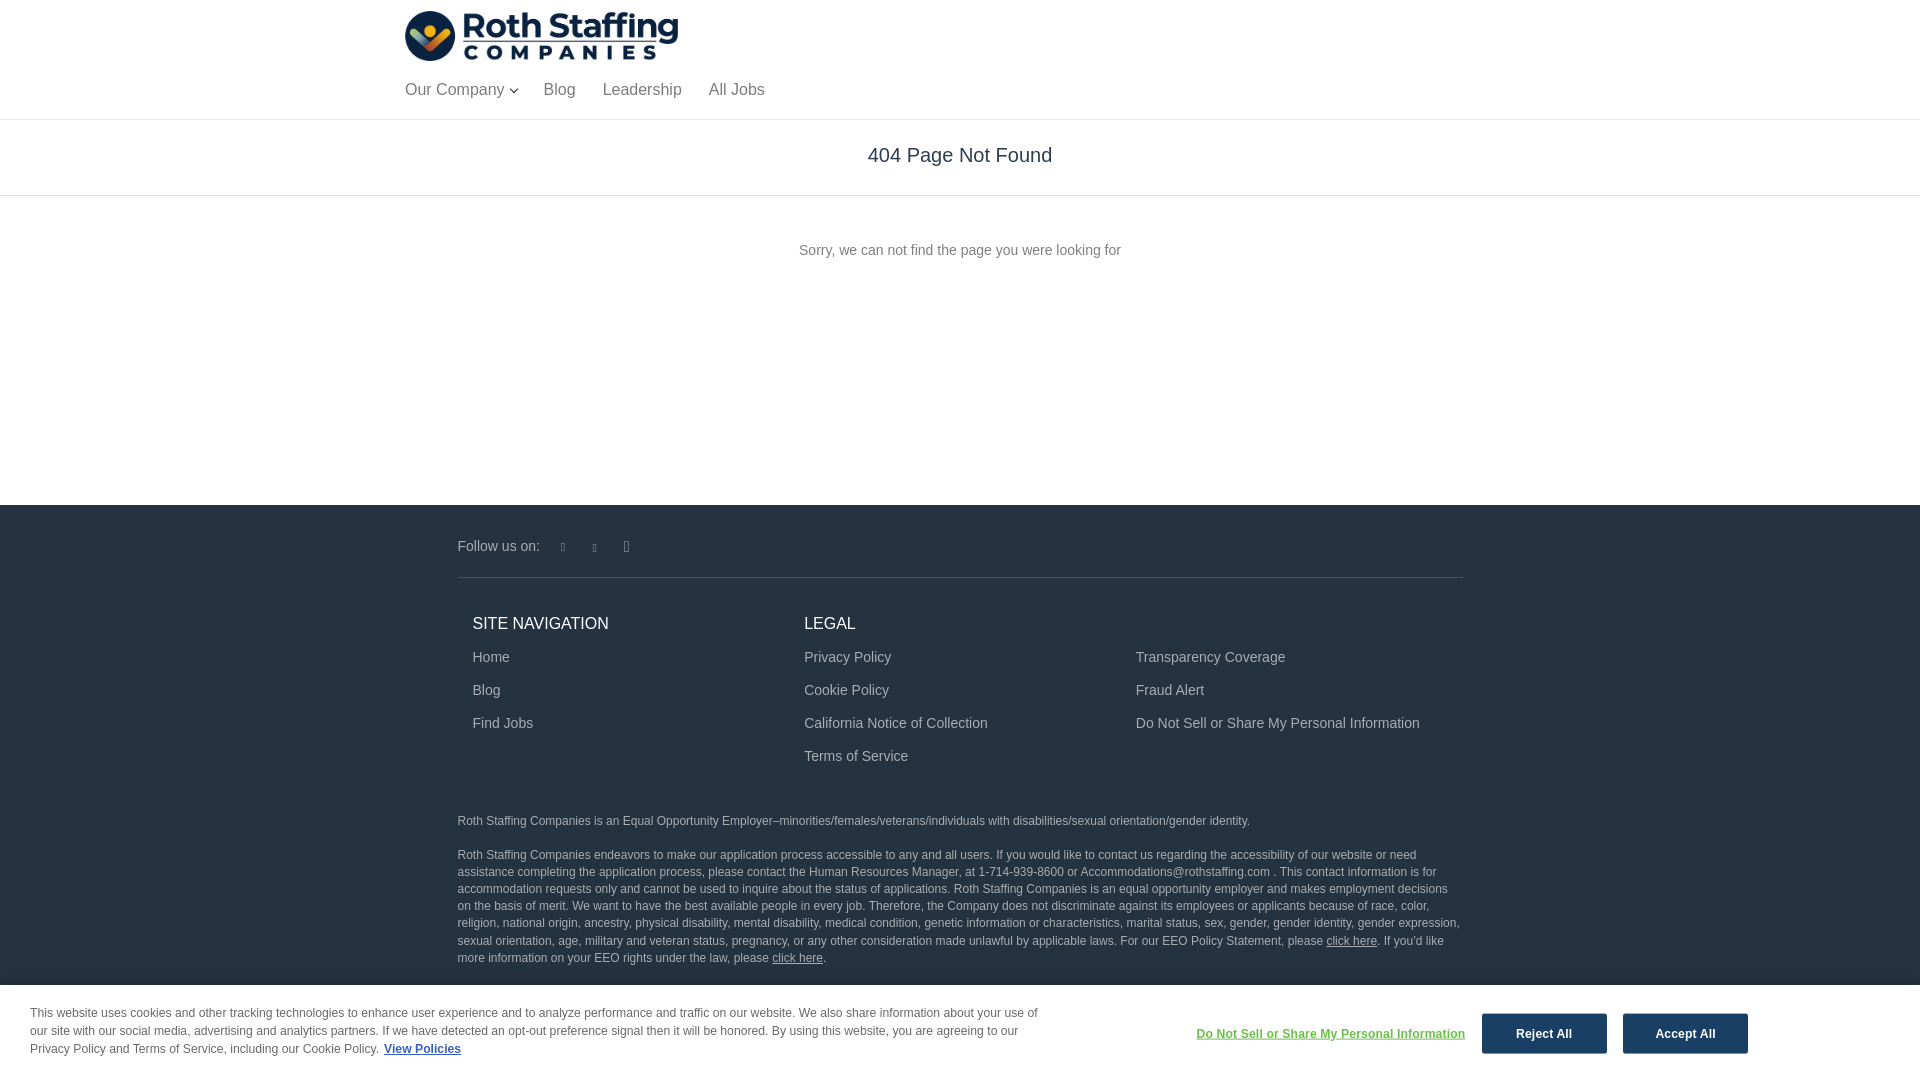  Describe the element at coordinates (846, 689) in the screenshot. I see `Cookie Policy` at that location.